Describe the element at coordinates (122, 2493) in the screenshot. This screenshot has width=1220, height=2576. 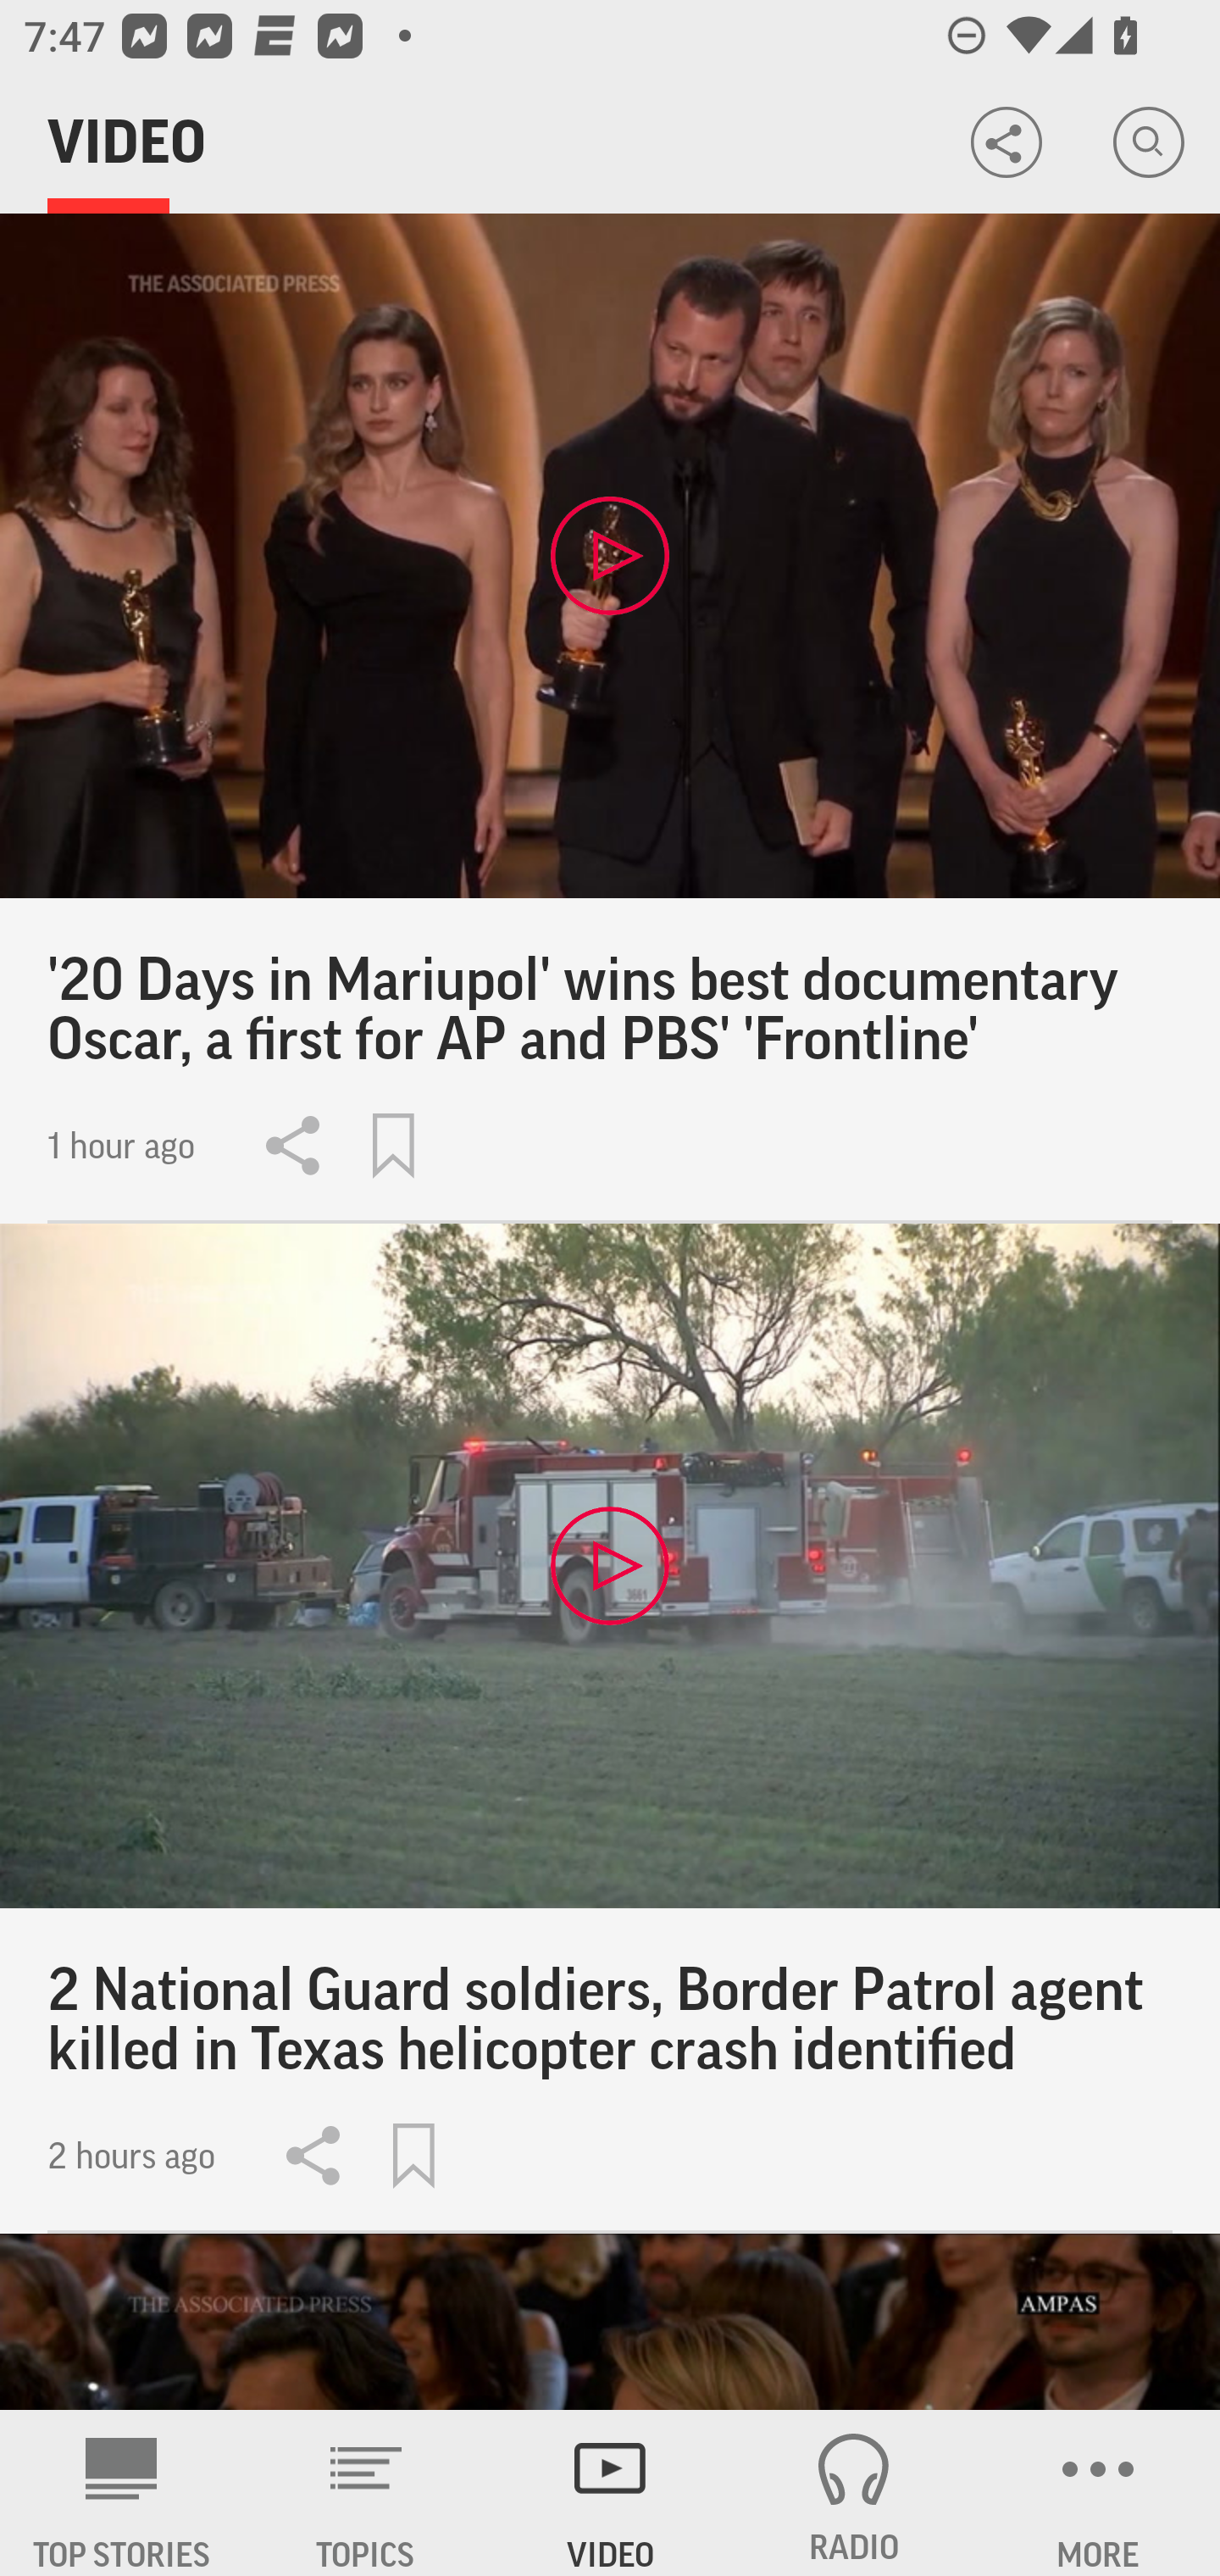
I see `AP News TOP STORIES` at that location.